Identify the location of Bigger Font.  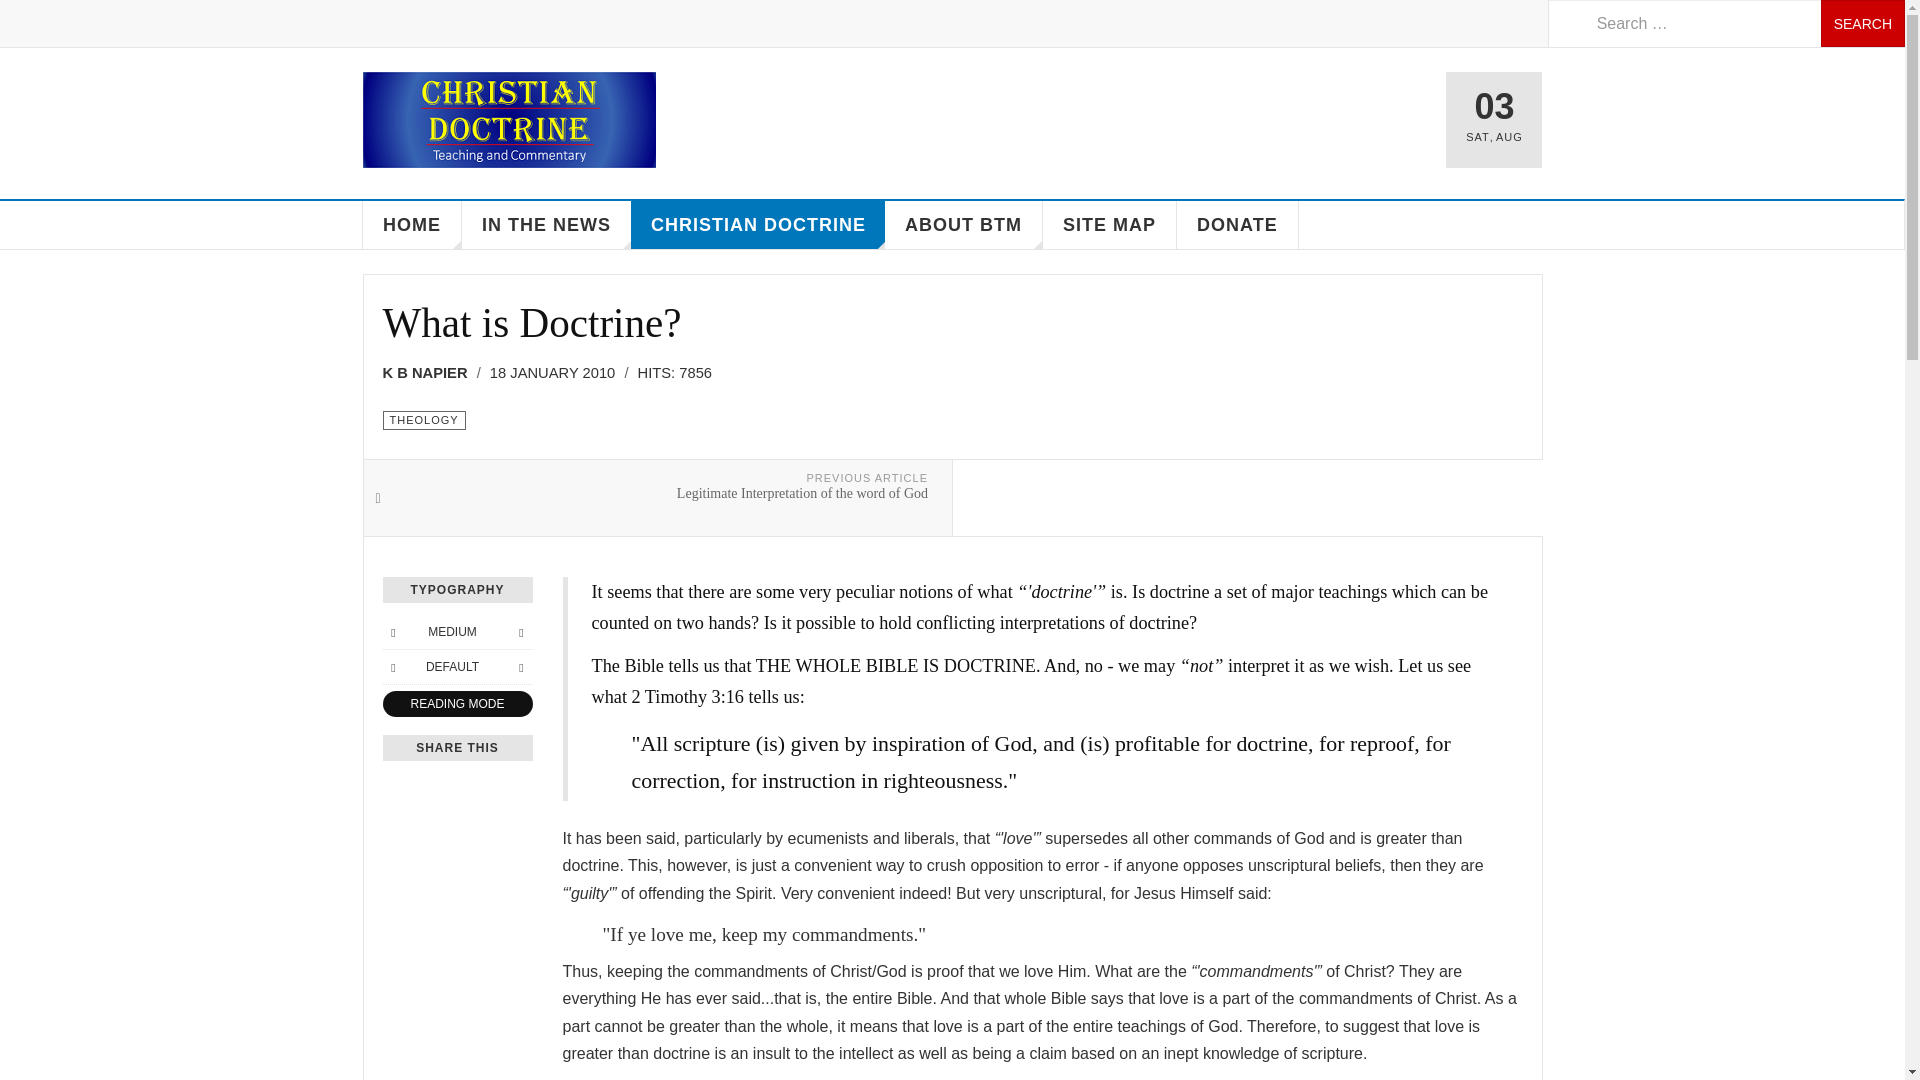
(520, 632).